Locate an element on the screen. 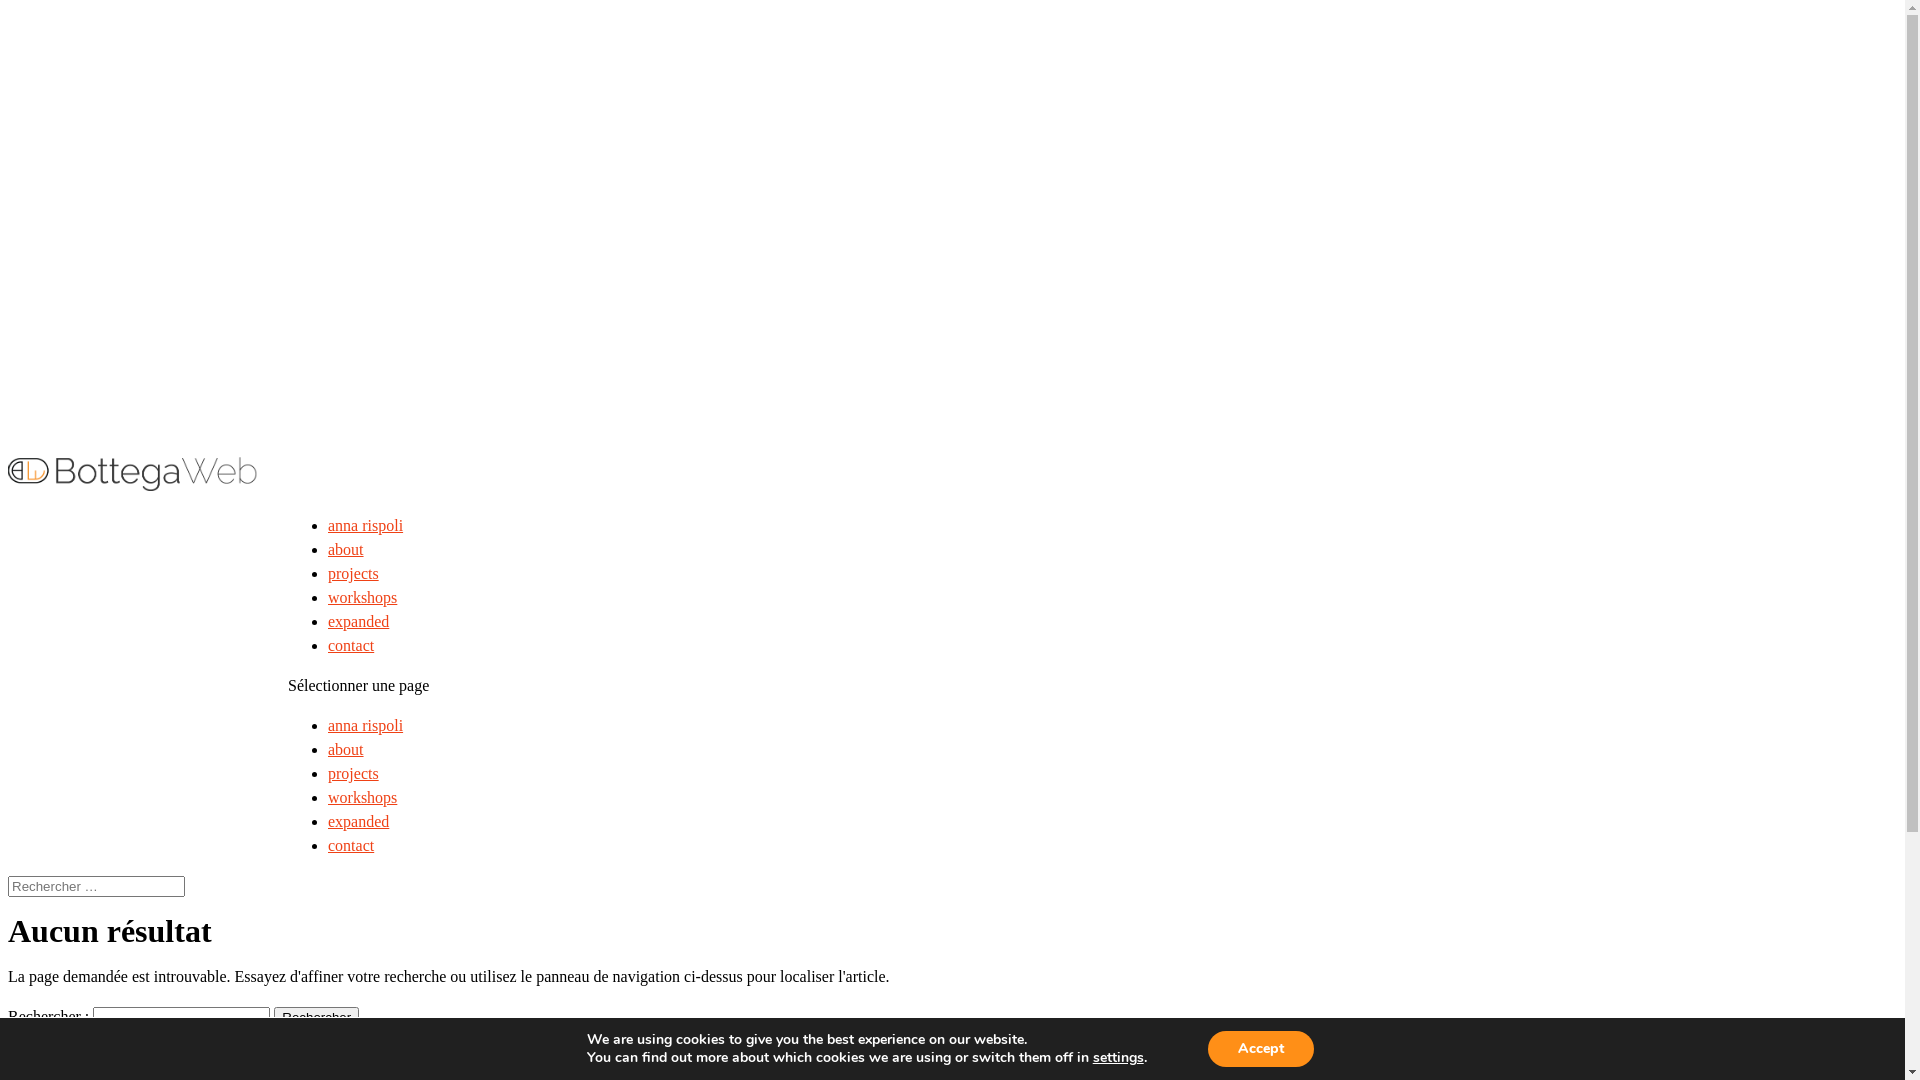 This screenshot has height=1080, width=1920. Accept is located at coordinates (1261, 1049).